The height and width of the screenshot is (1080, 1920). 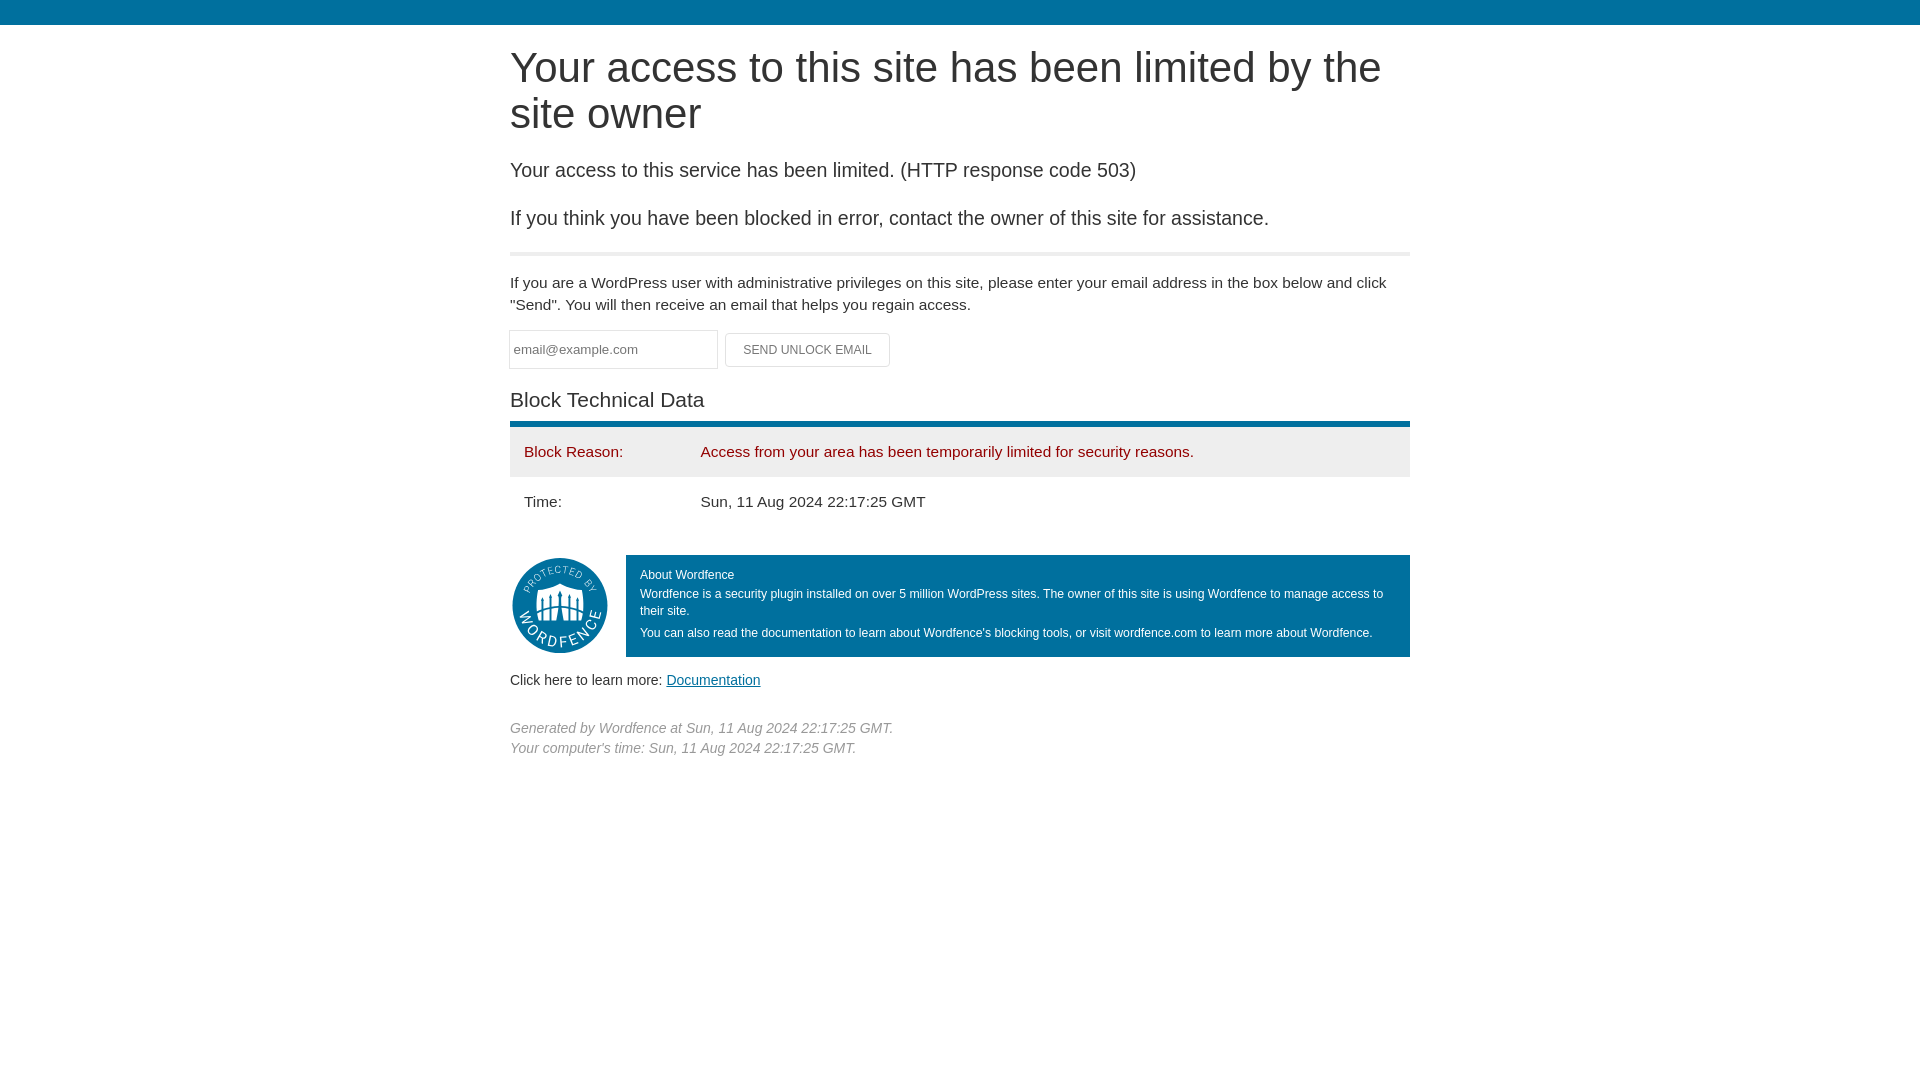 I want to click on Documentation, so click(x=713, y=679).